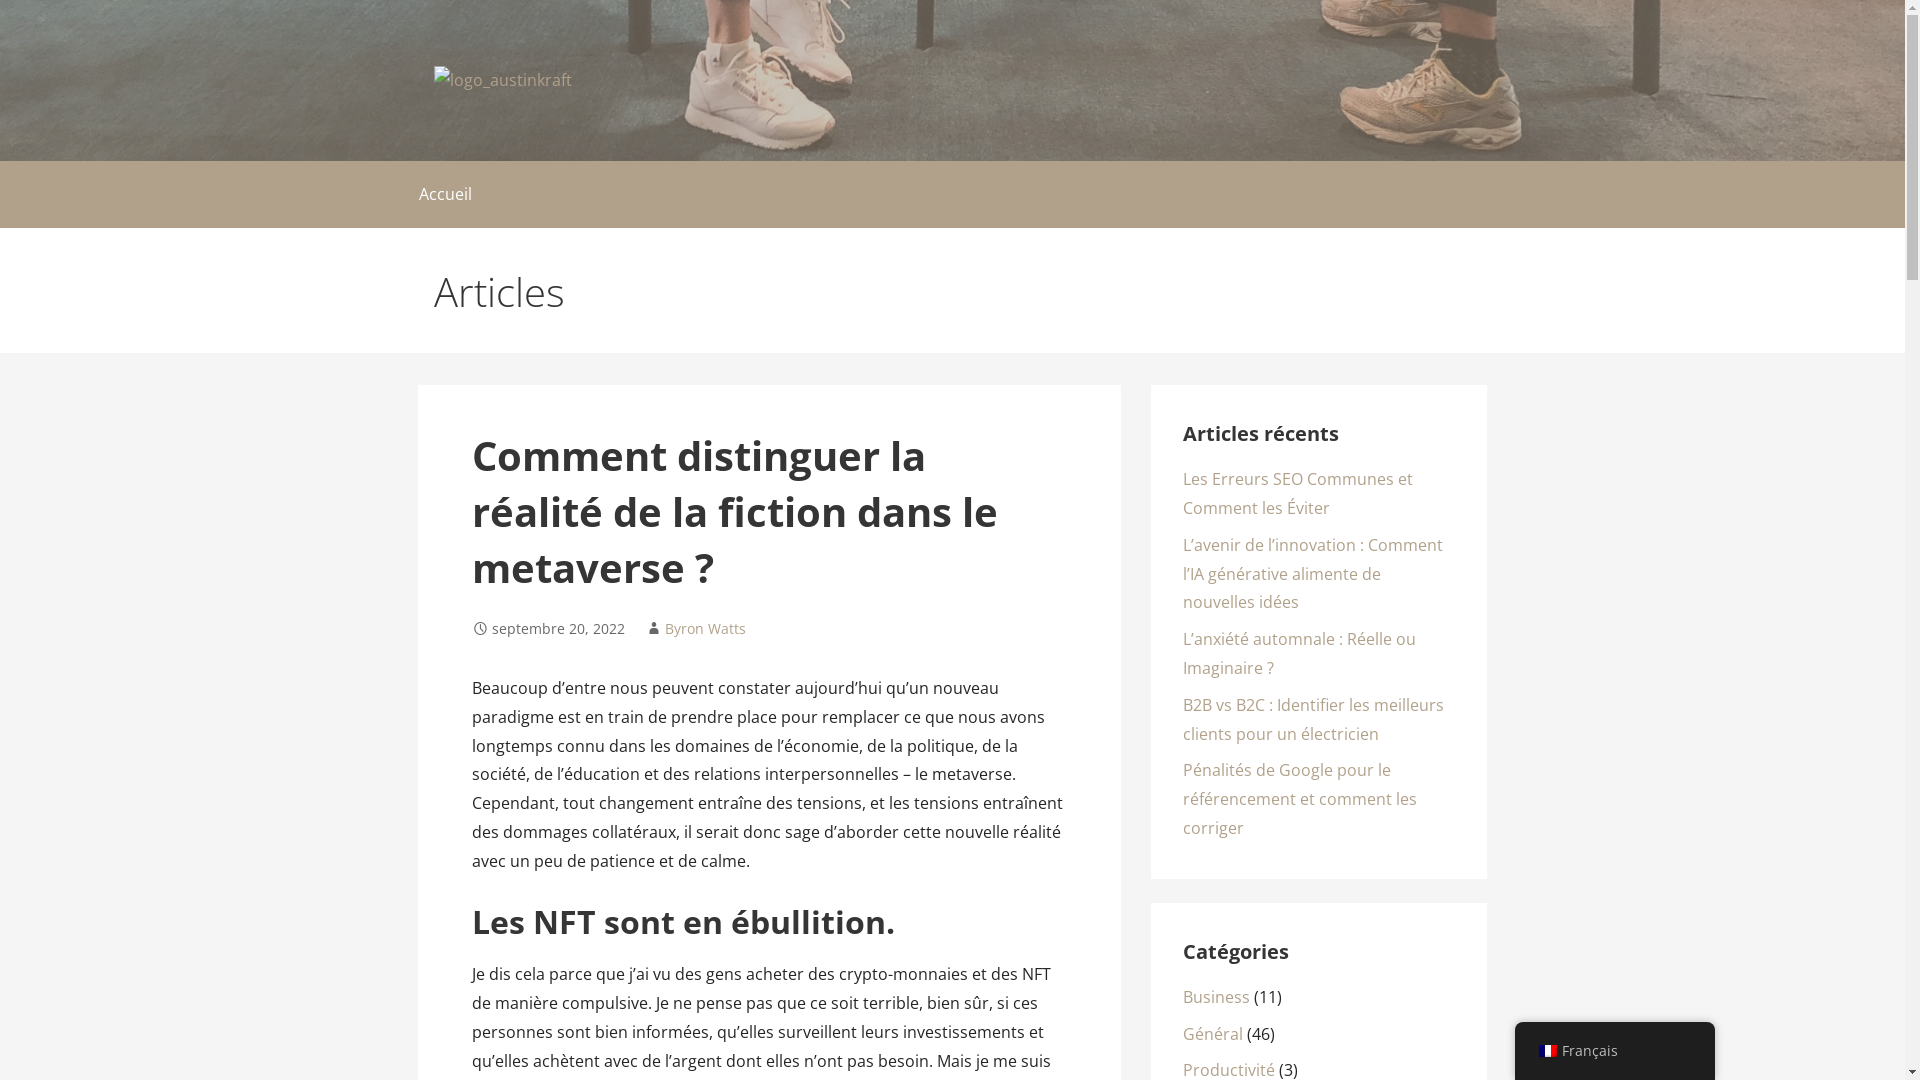 The height and width of the screenshot is (1080, 1920). Describe the element at coordinates (1216, 997) in the screenshot. I see `Business` at that location.